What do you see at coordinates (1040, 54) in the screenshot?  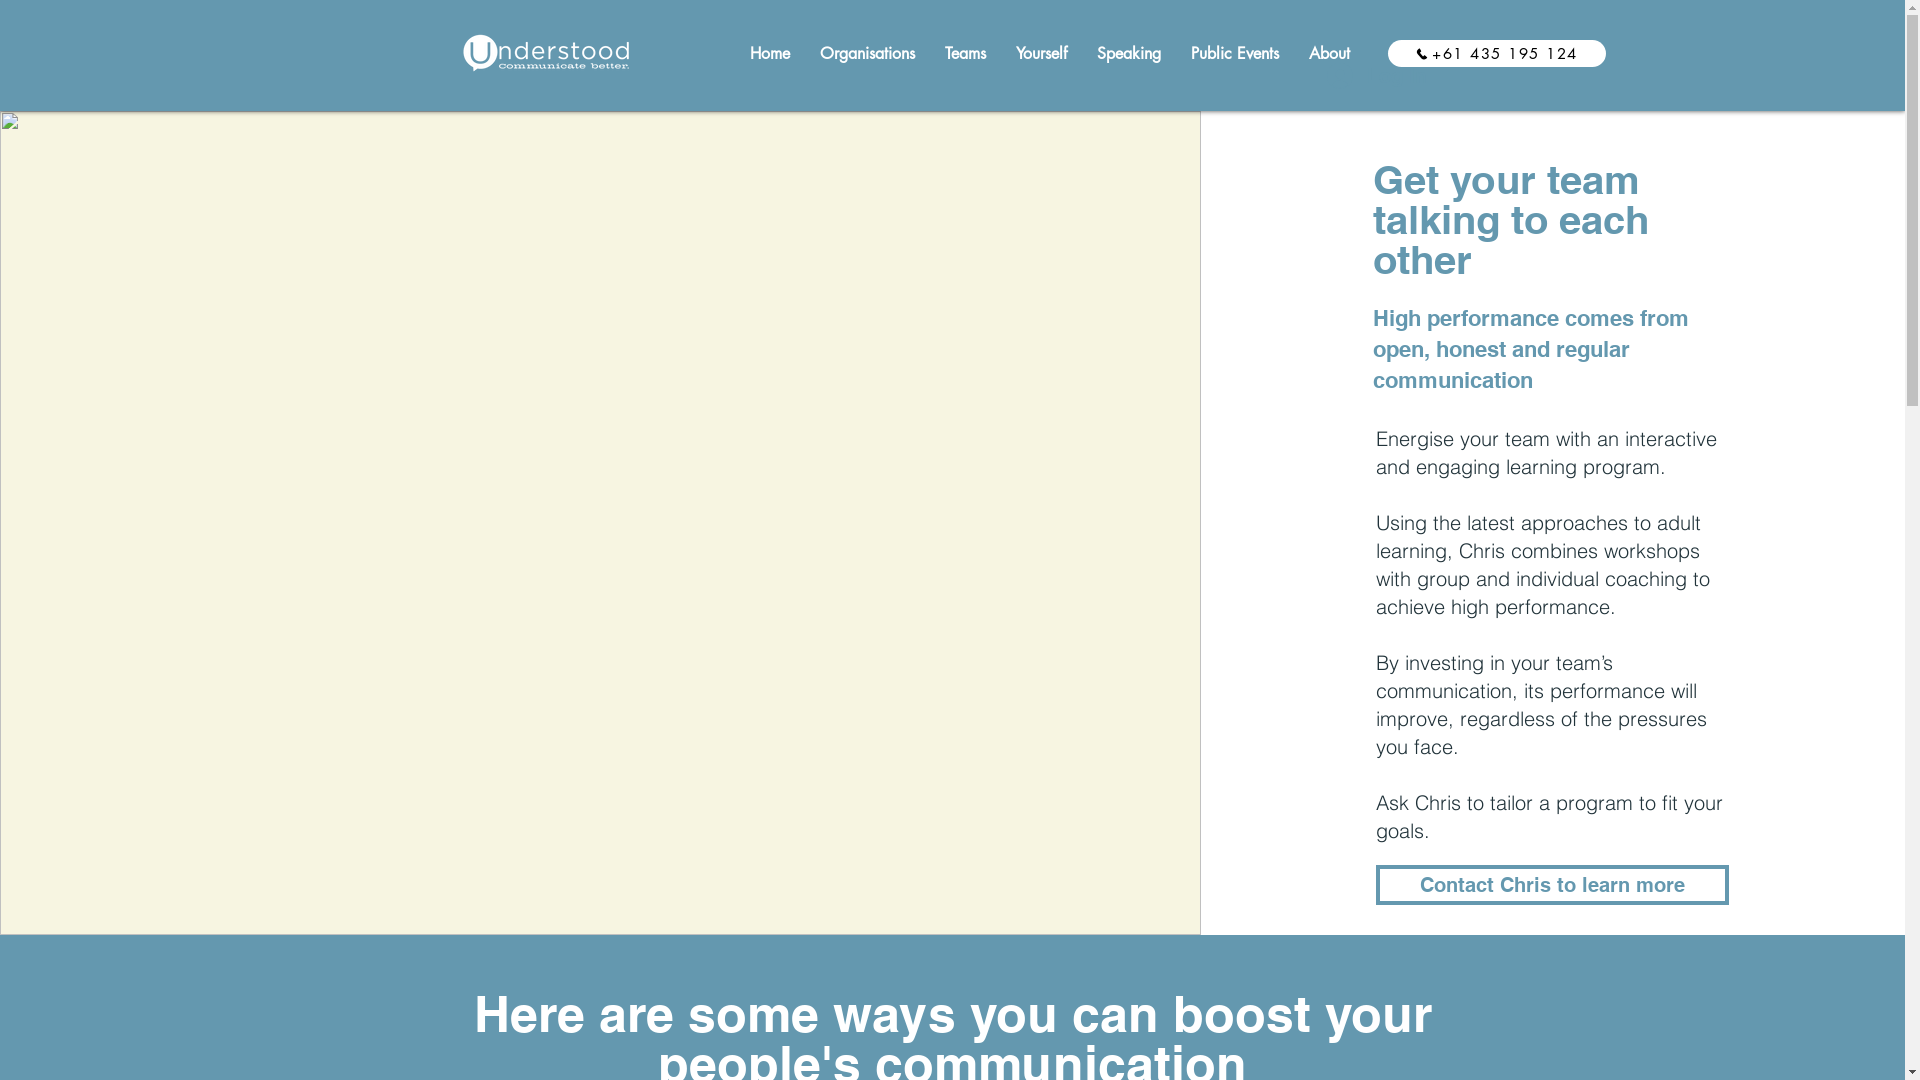 I see `Yourself` at bounding box center [1040, 54].